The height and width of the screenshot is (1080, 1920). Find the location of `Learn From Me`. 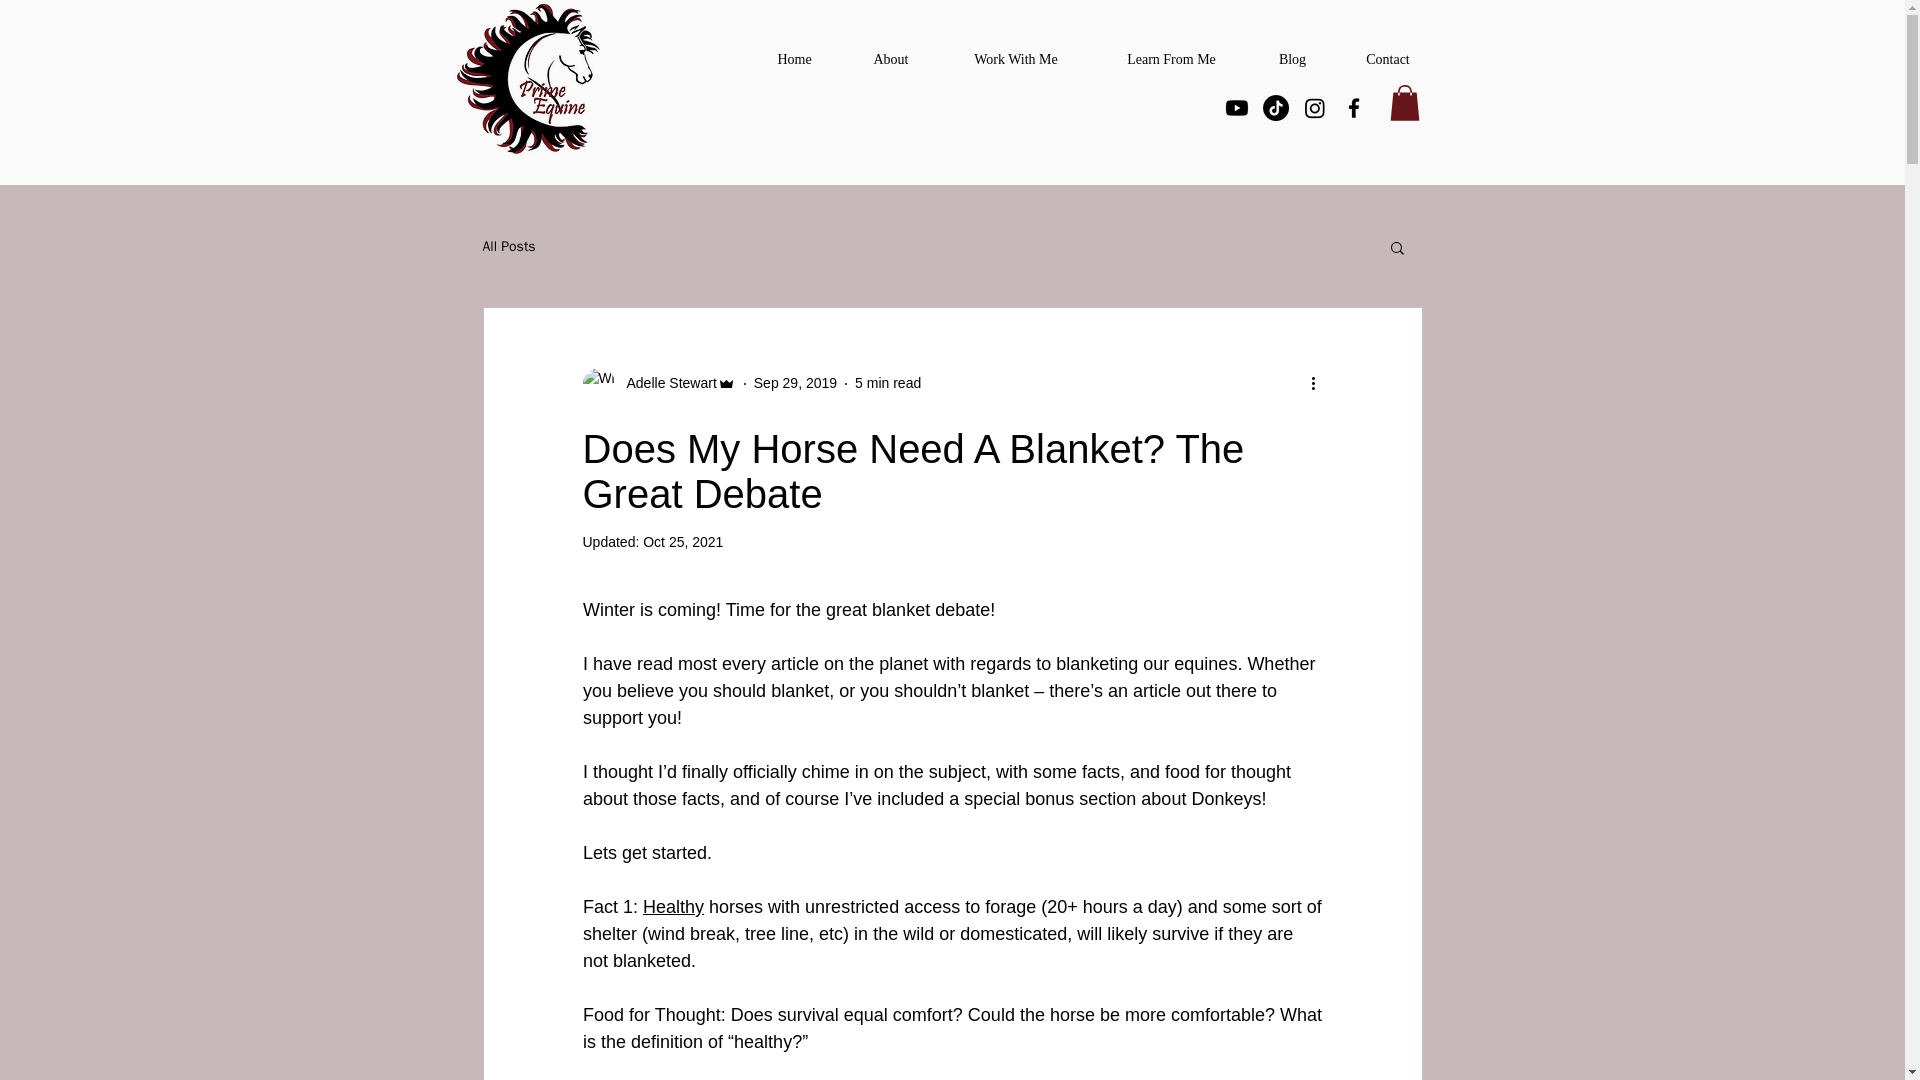

Learn From Me is located at coordinates (1170, 59).